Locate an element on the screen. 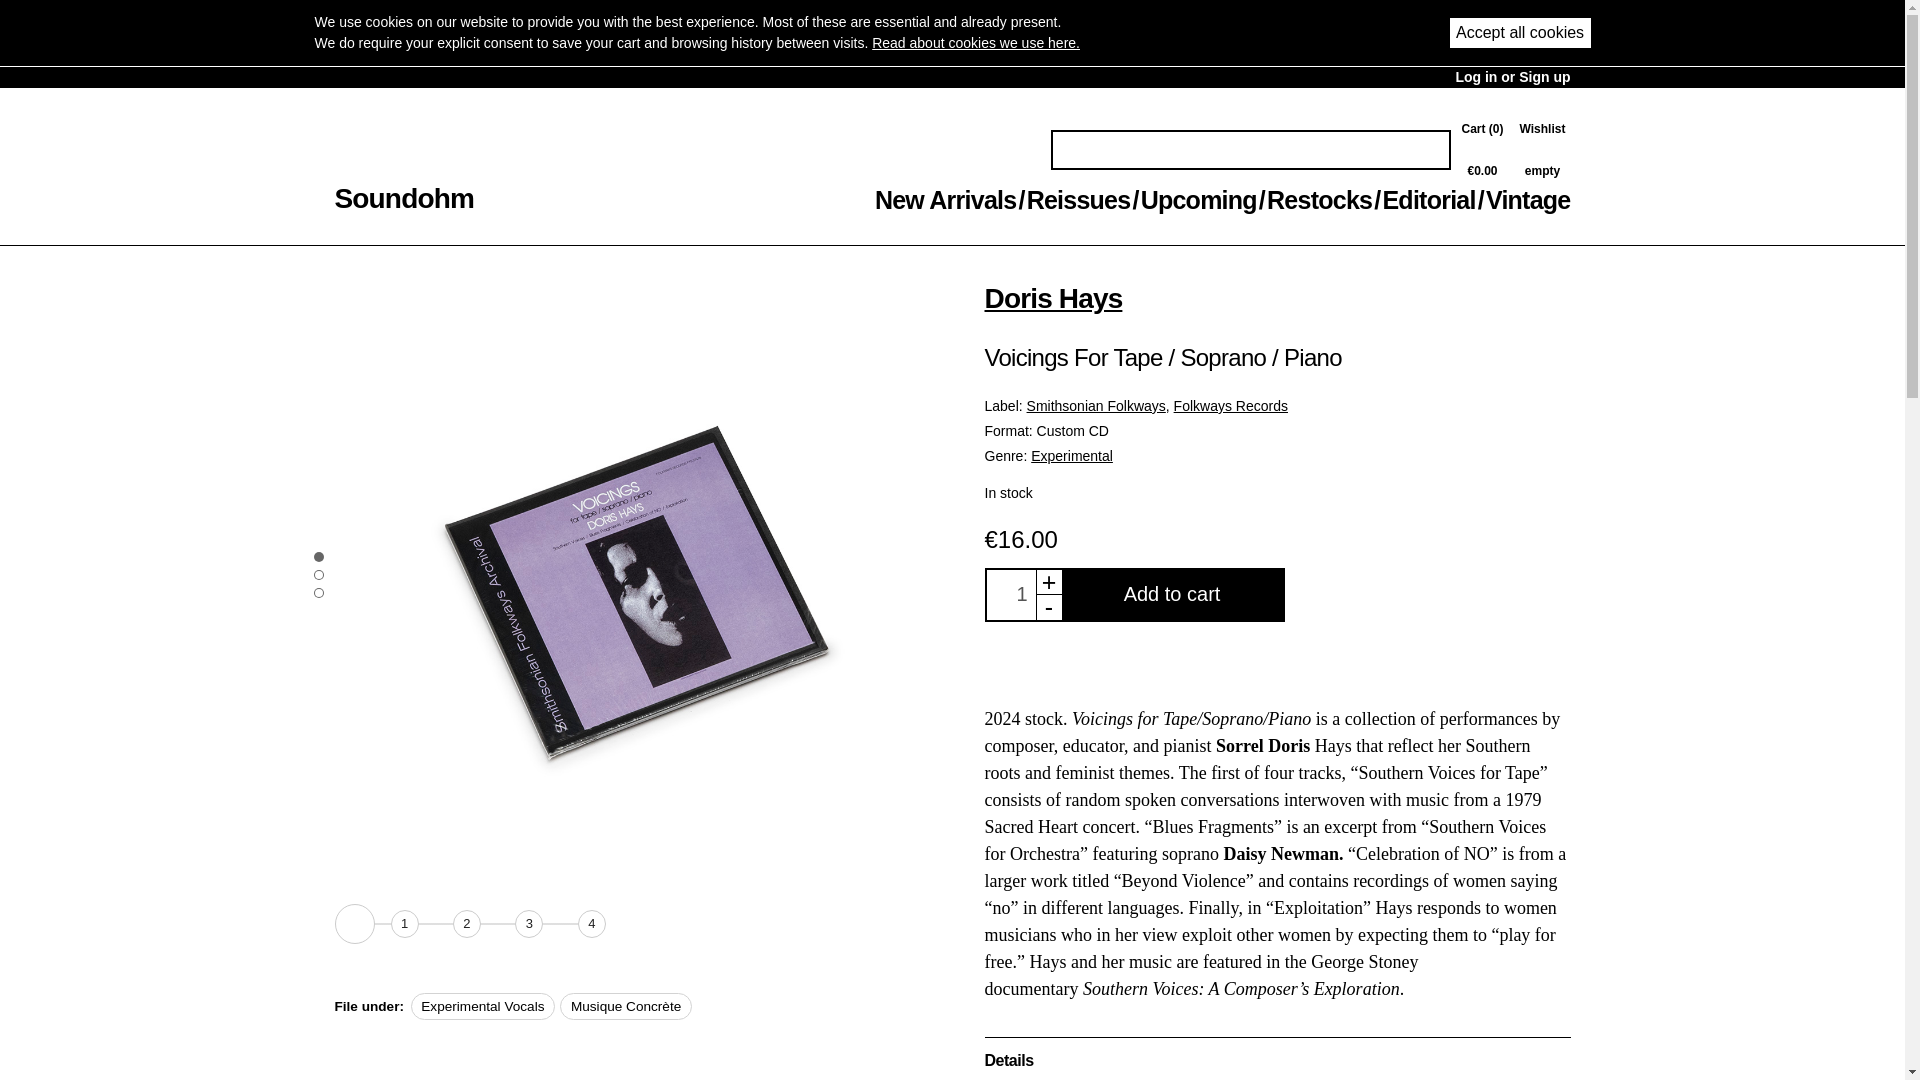 This screenshot has width=1920, height=1080. Reissues is located at coordinates (1078, 199).